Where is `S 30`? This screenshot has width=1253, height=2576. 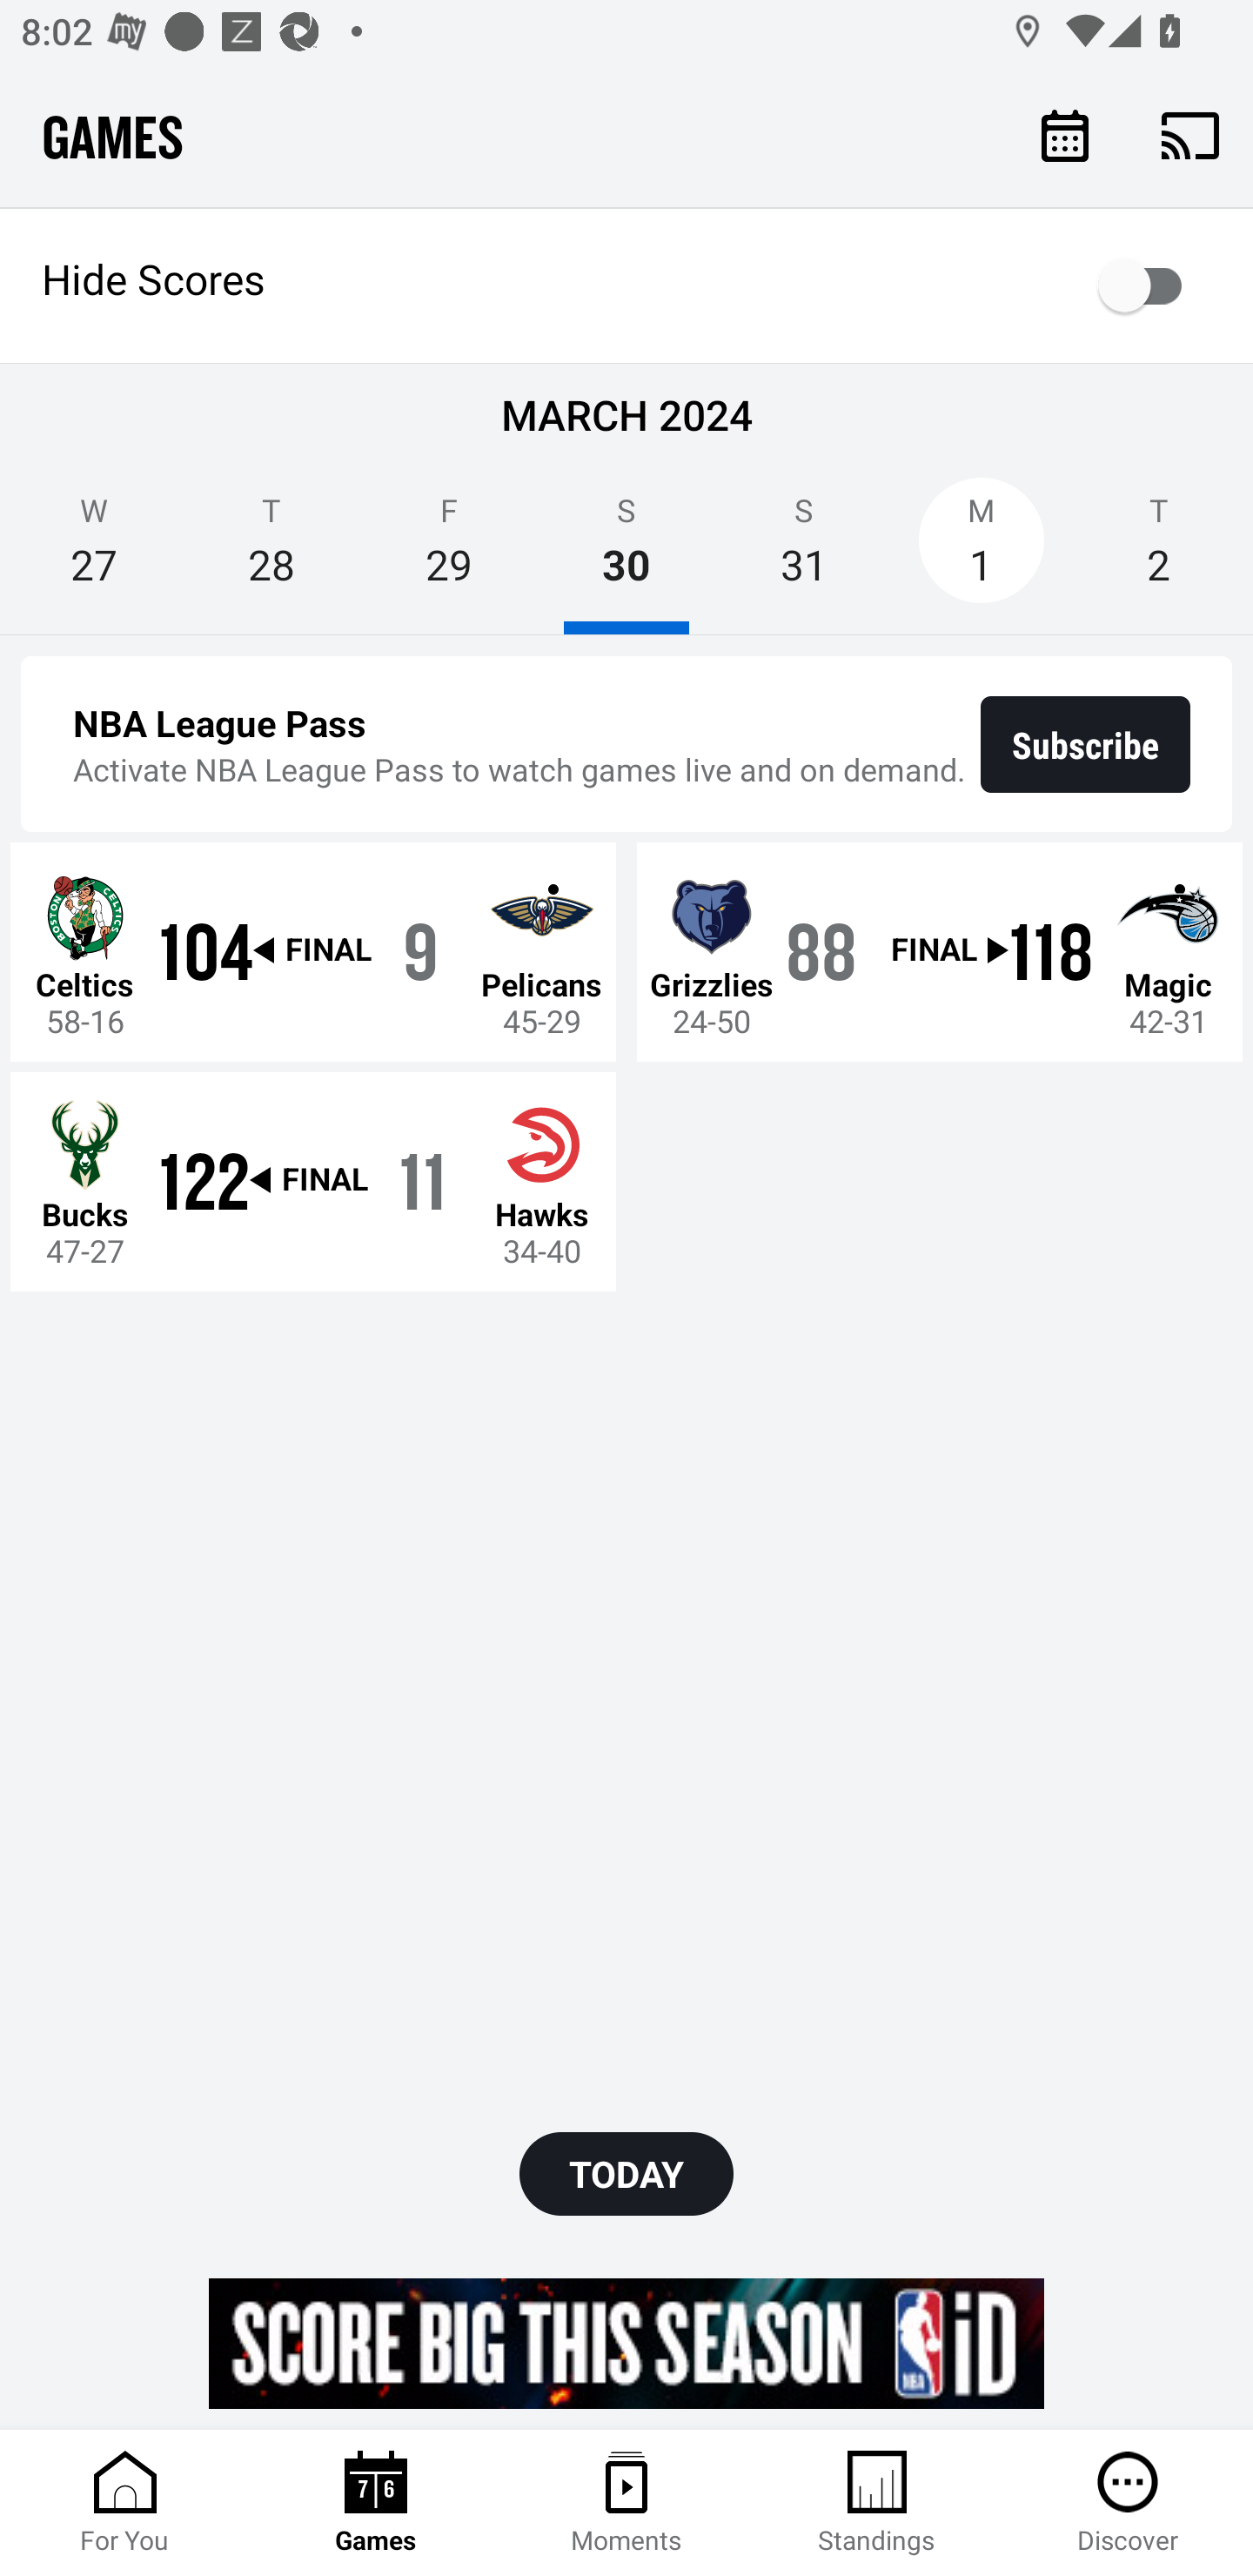
S 30 is located at coordinates (626, 550).